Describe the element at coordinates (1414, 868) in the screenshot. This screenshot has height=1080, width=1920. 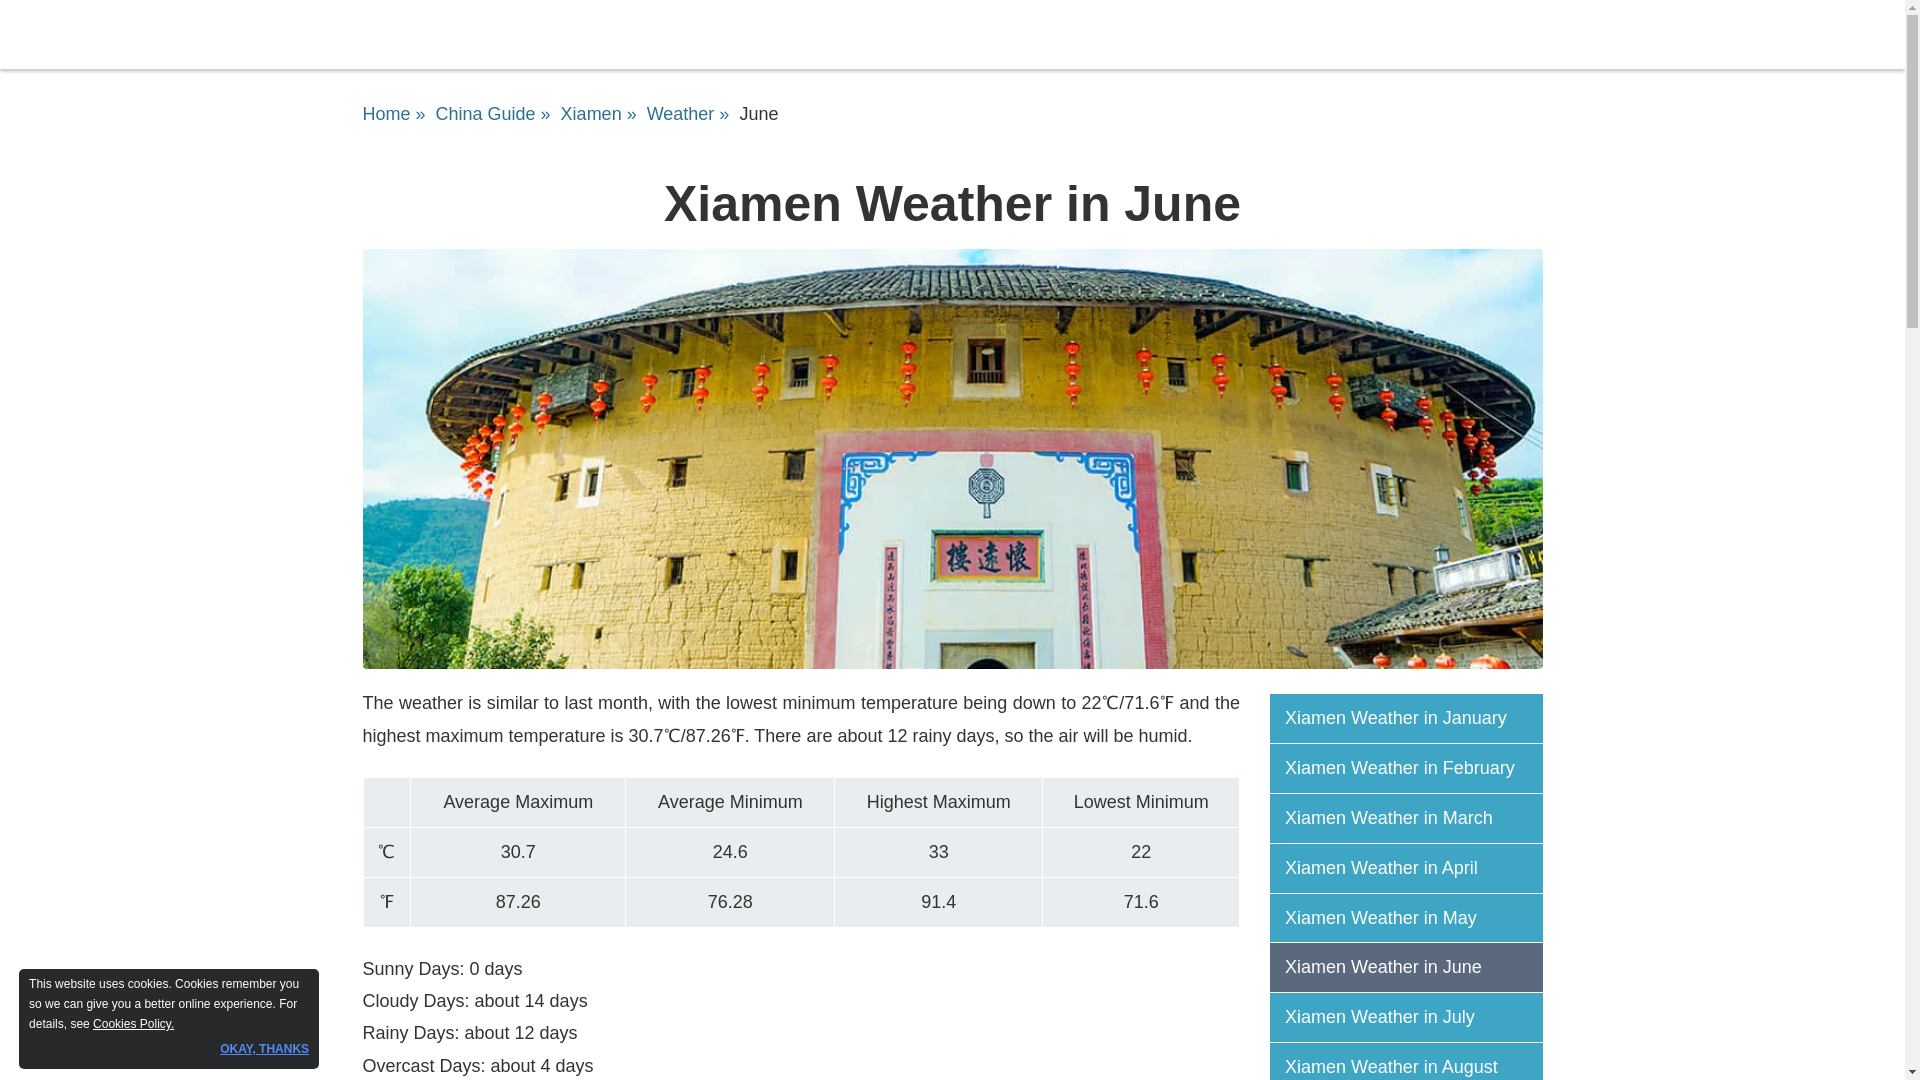
I see `Xiamen Weather in April` at that location.